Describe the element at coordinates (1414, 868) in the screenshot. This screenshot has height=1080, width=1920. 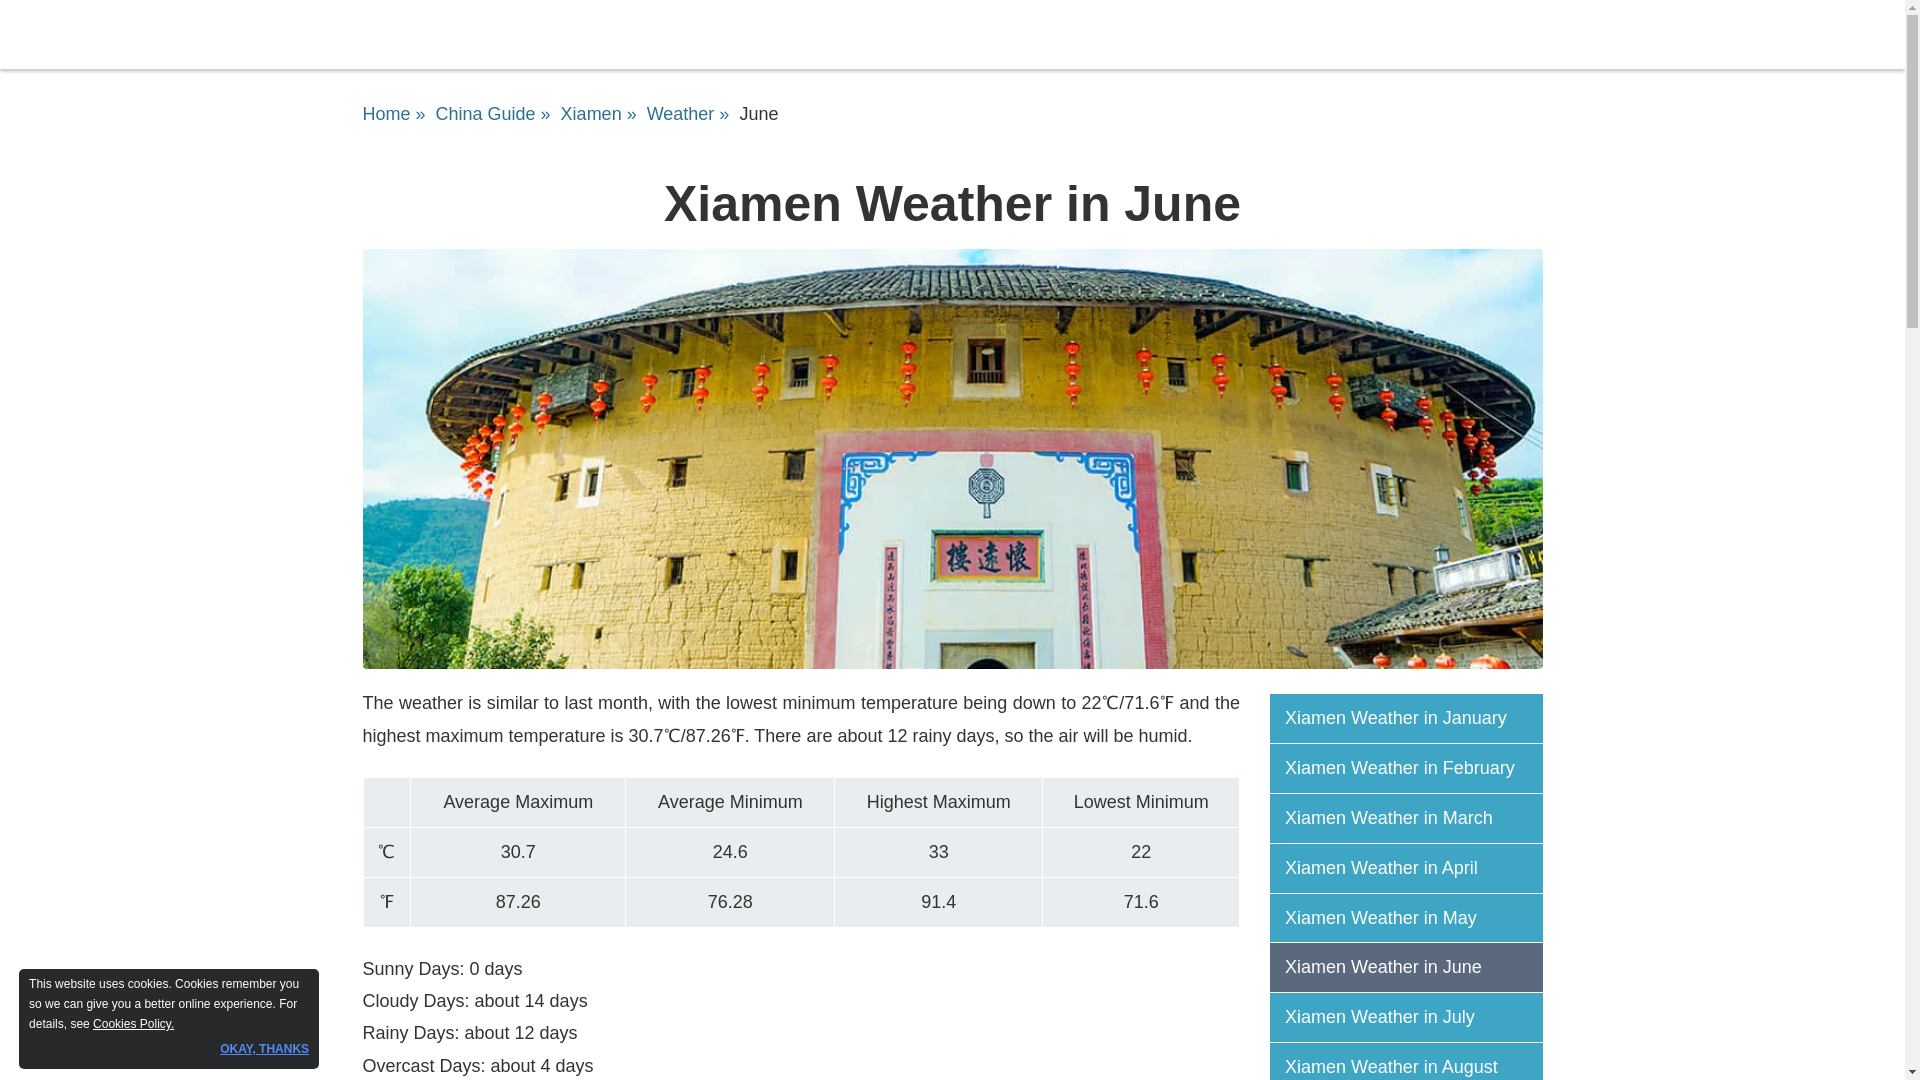
I see `Xiamen Weather in April` at that location.